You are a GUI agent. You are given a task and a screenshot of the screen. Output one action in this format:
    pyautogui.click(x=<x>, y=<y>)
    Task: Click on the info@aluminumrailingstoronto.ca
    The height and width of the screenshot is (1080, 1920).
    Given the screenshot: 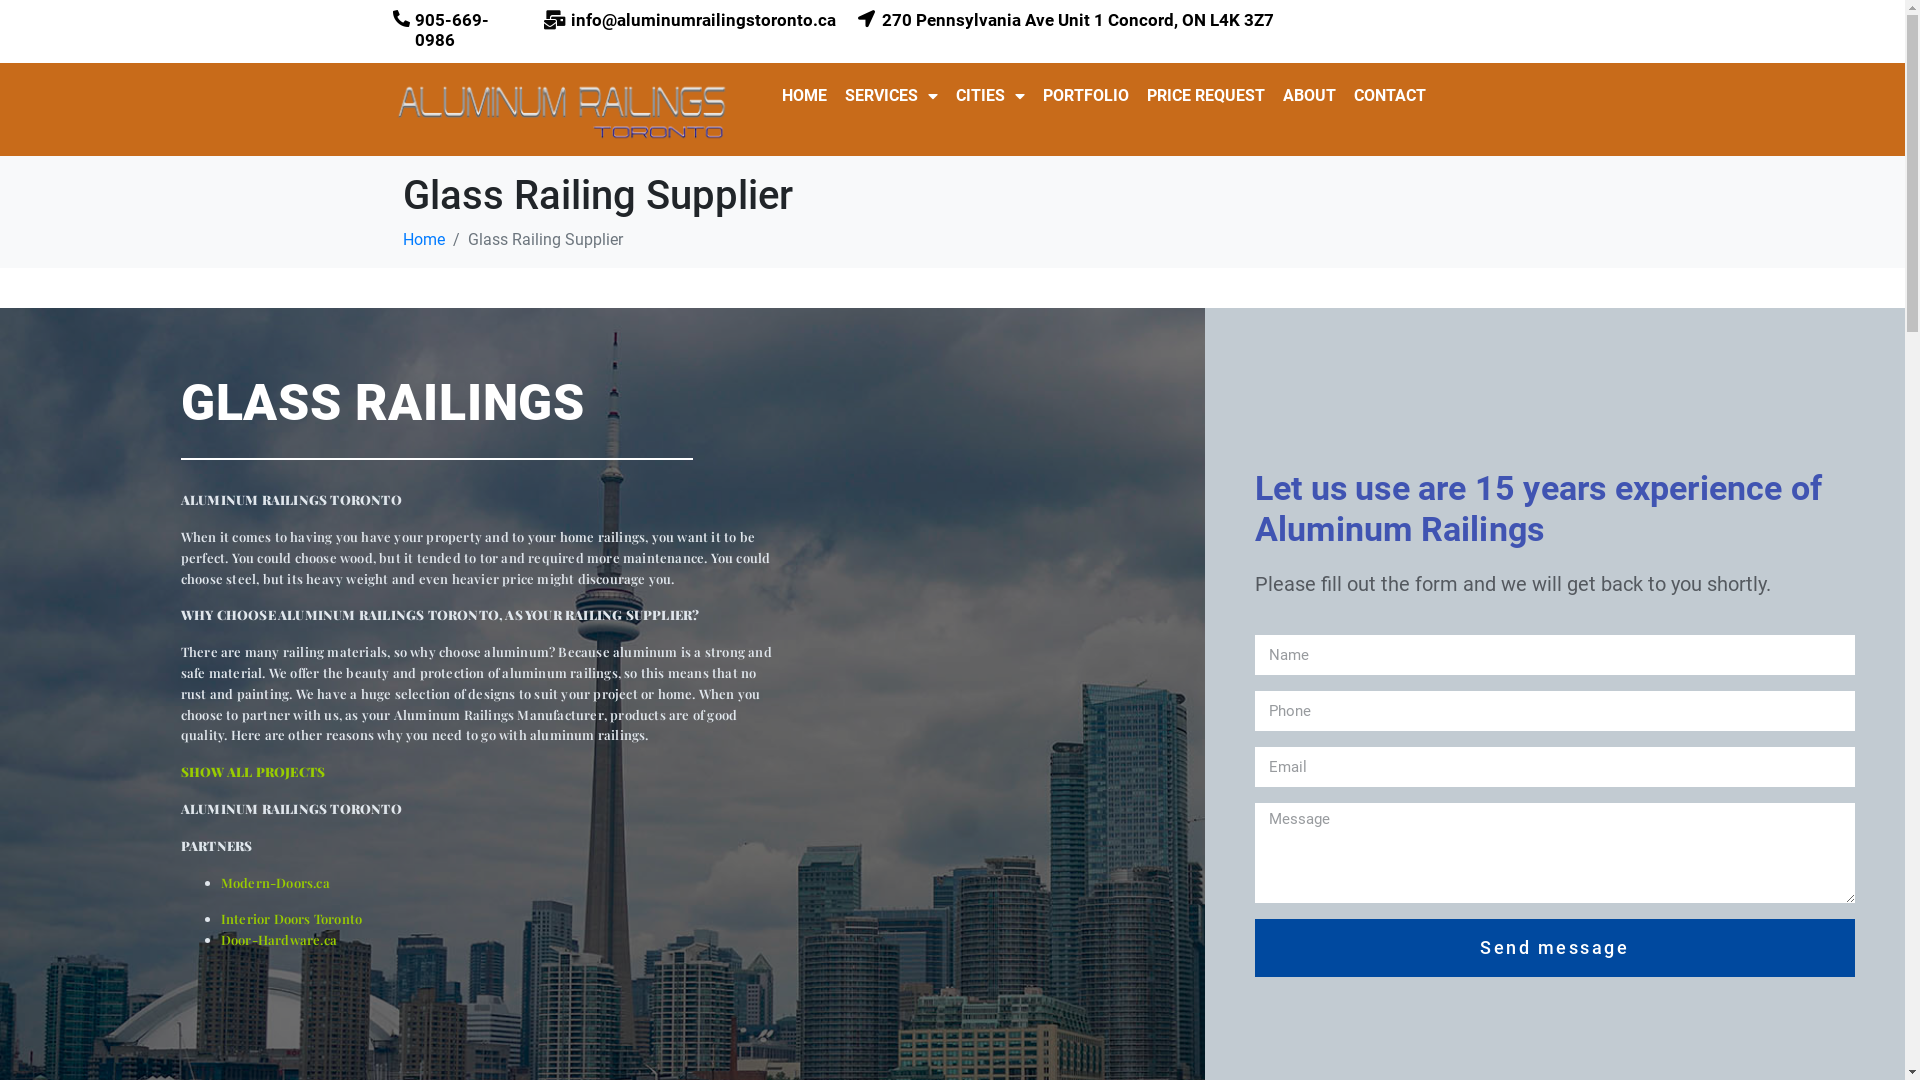 What is the action you would take?
    pyautogui.click(x=704, y=20)
    